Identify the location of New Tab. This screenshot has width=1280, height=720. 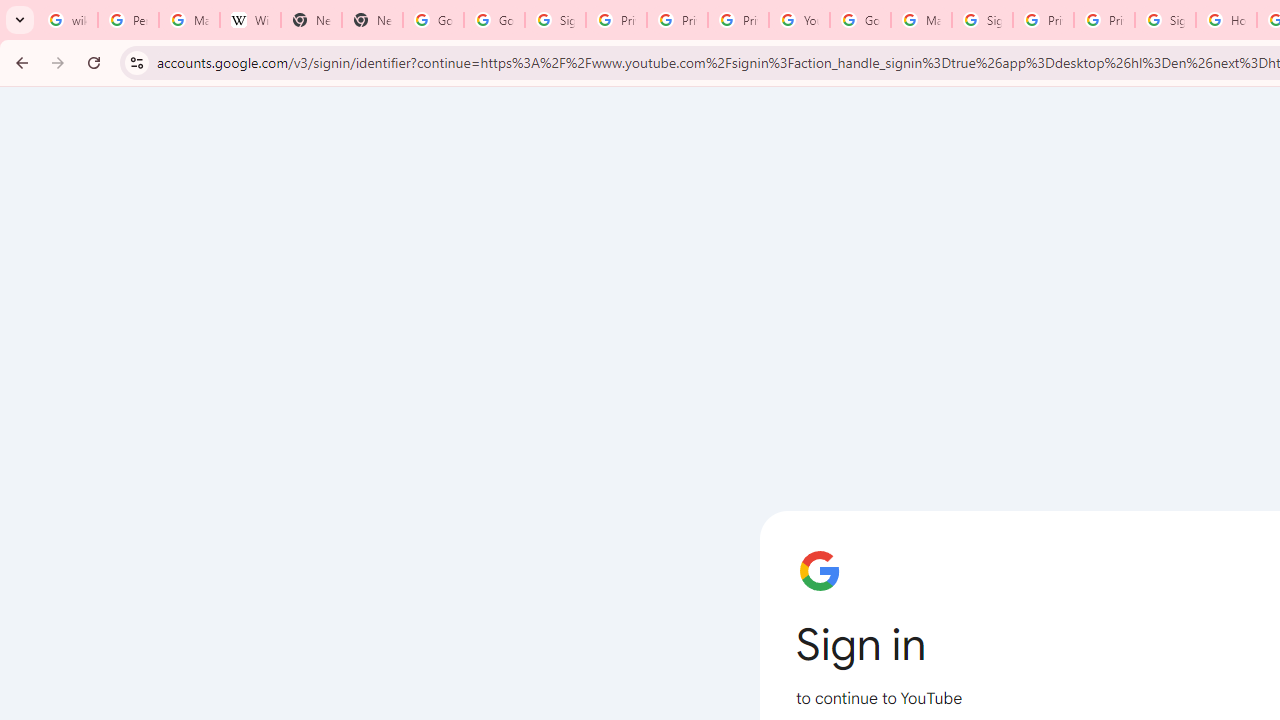
(372, 20).